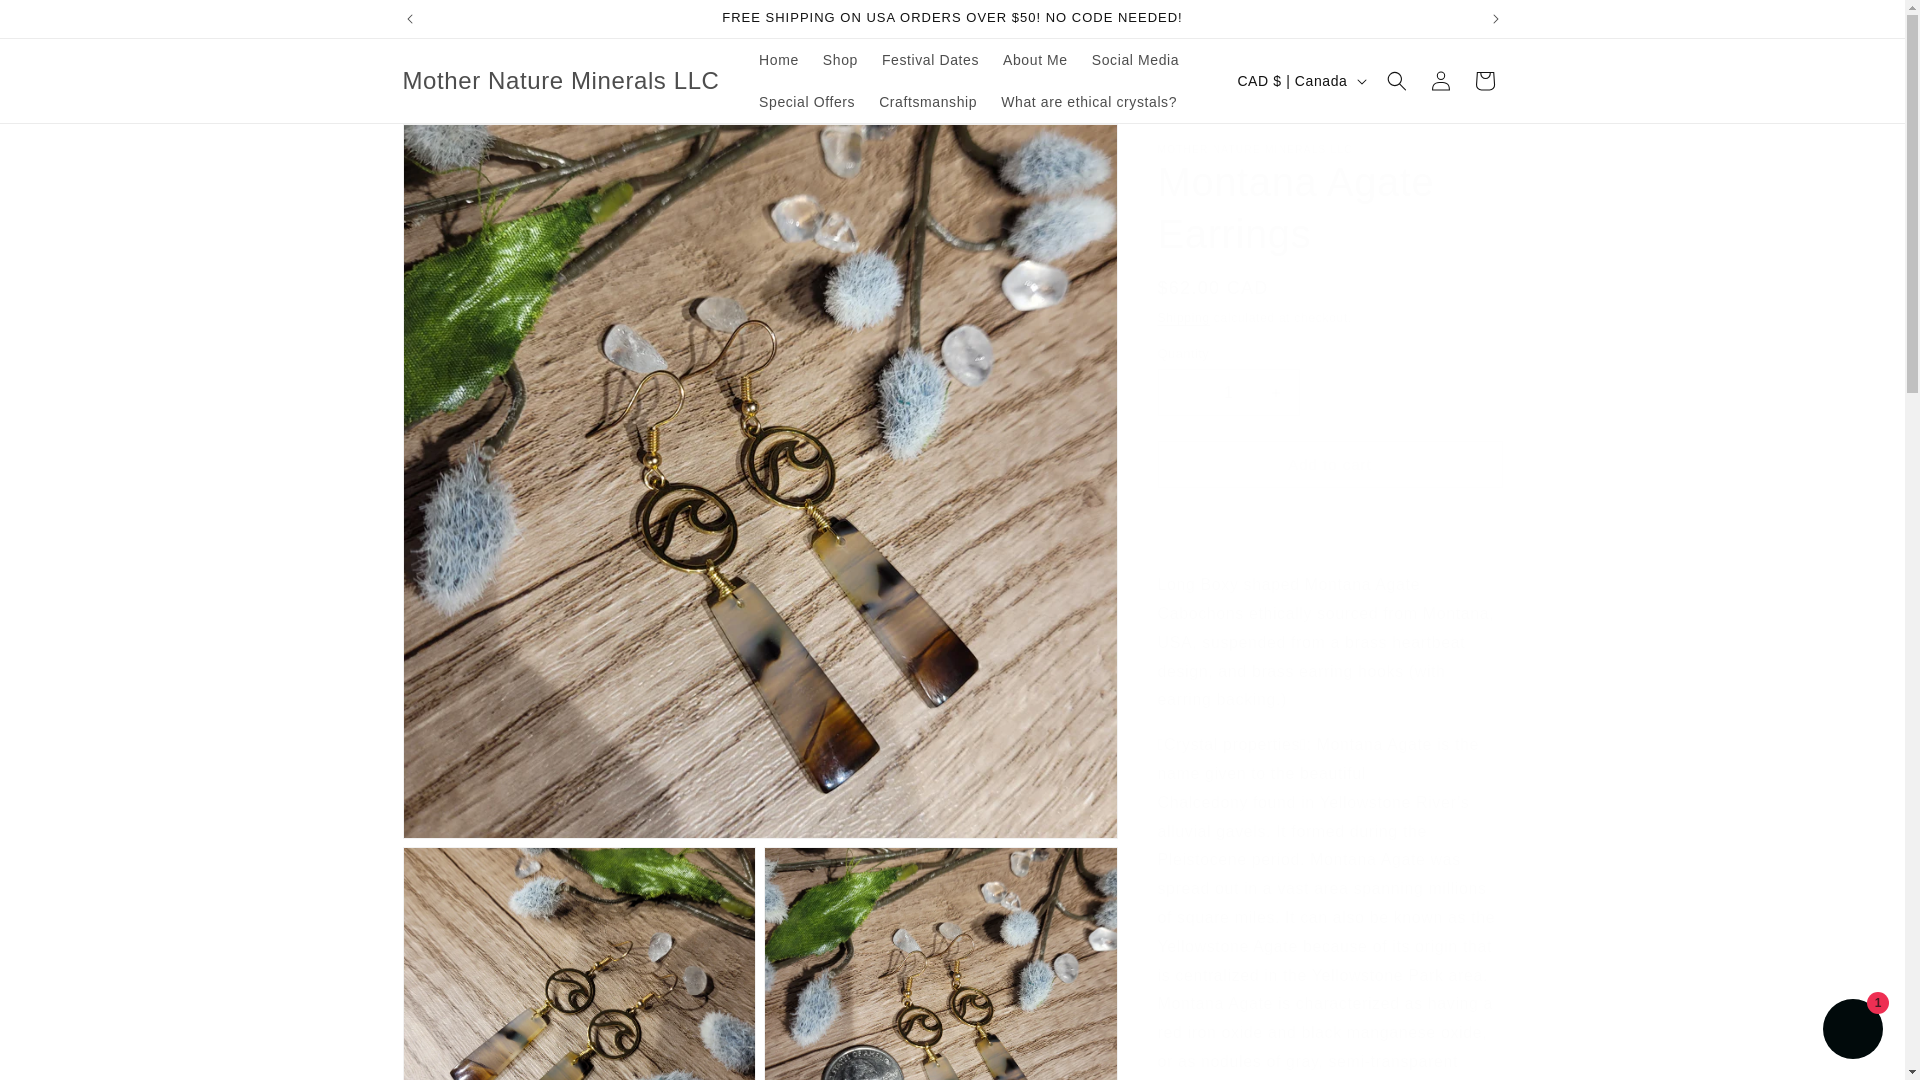 The height and width of the screenshot is (1080, 1920). I want to click on Log in, so click(1440, 80).